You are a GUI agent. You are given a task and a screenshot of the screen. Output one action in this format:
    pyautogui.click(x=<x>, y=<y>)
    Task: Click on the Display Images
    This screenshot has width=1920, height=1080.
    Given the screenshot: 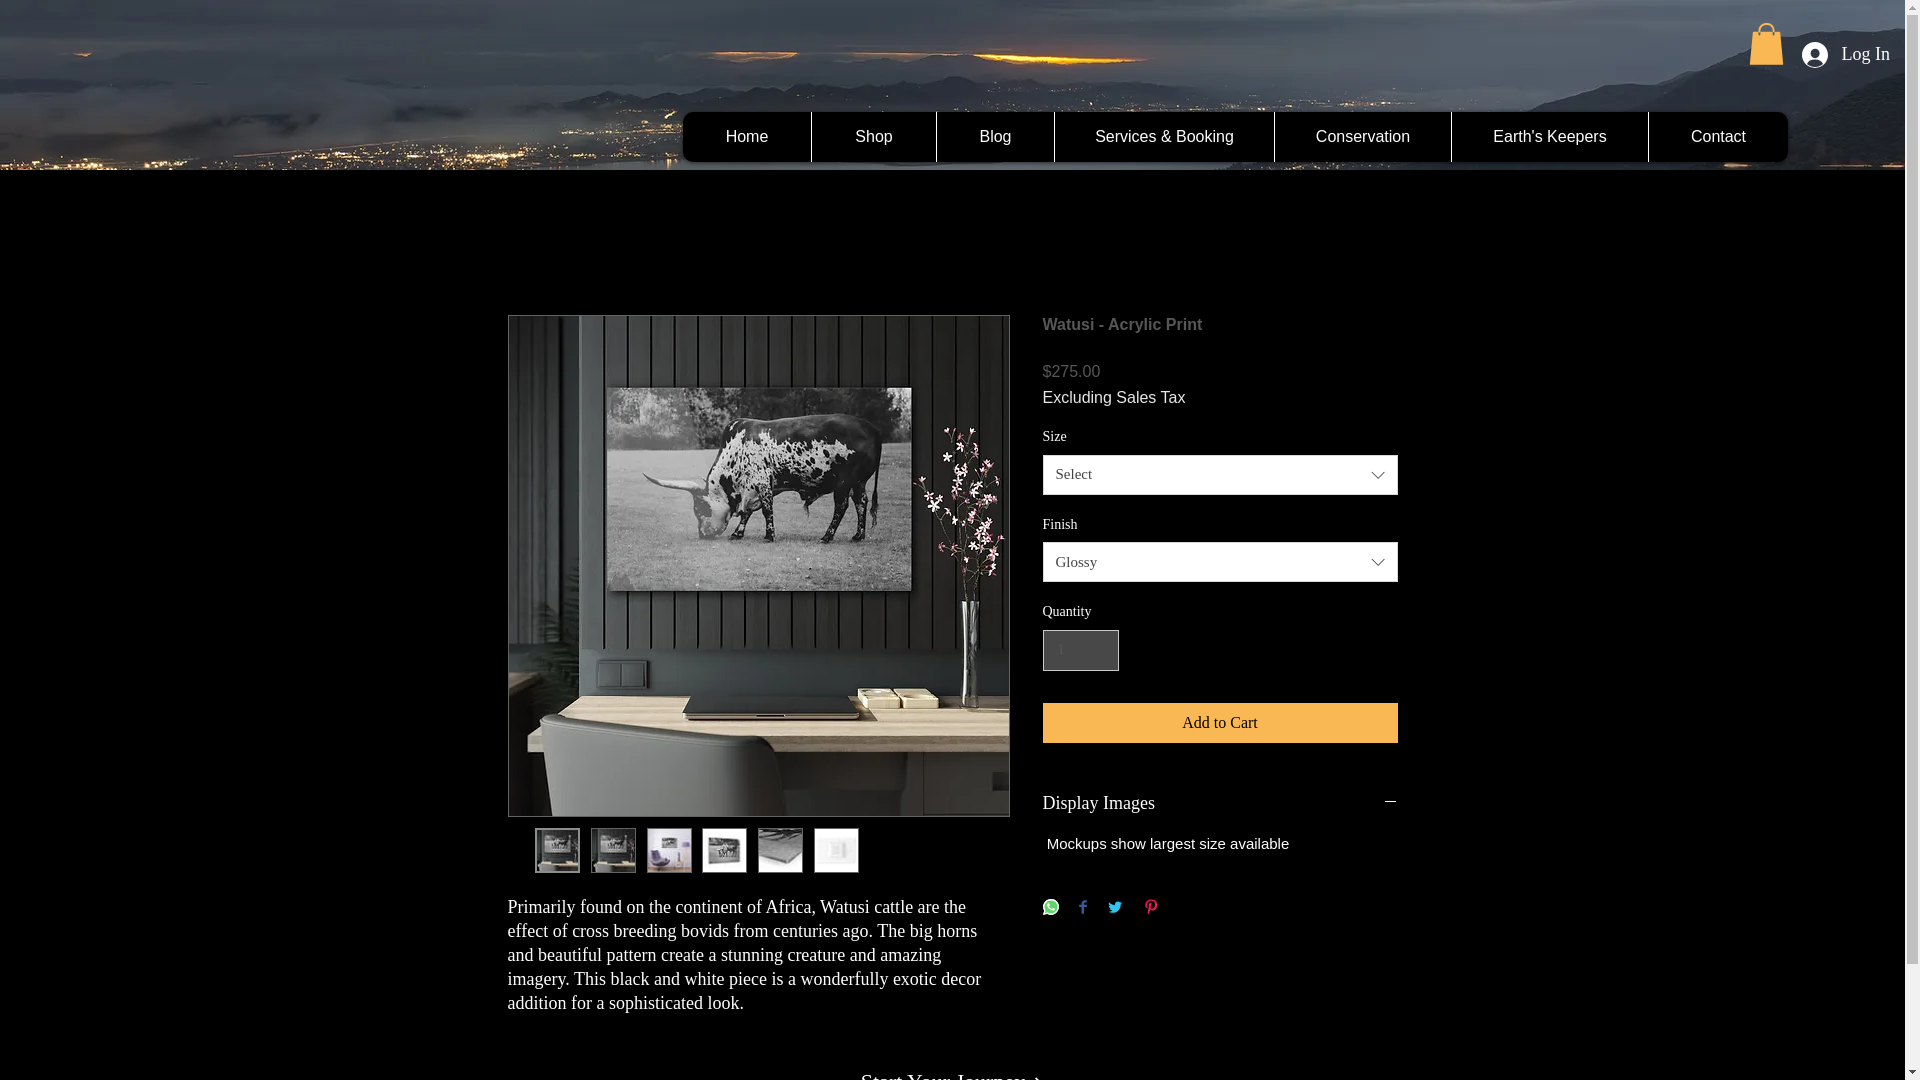 What is the action you would take?
    pyautogui.click(x=1220, y=803)
    